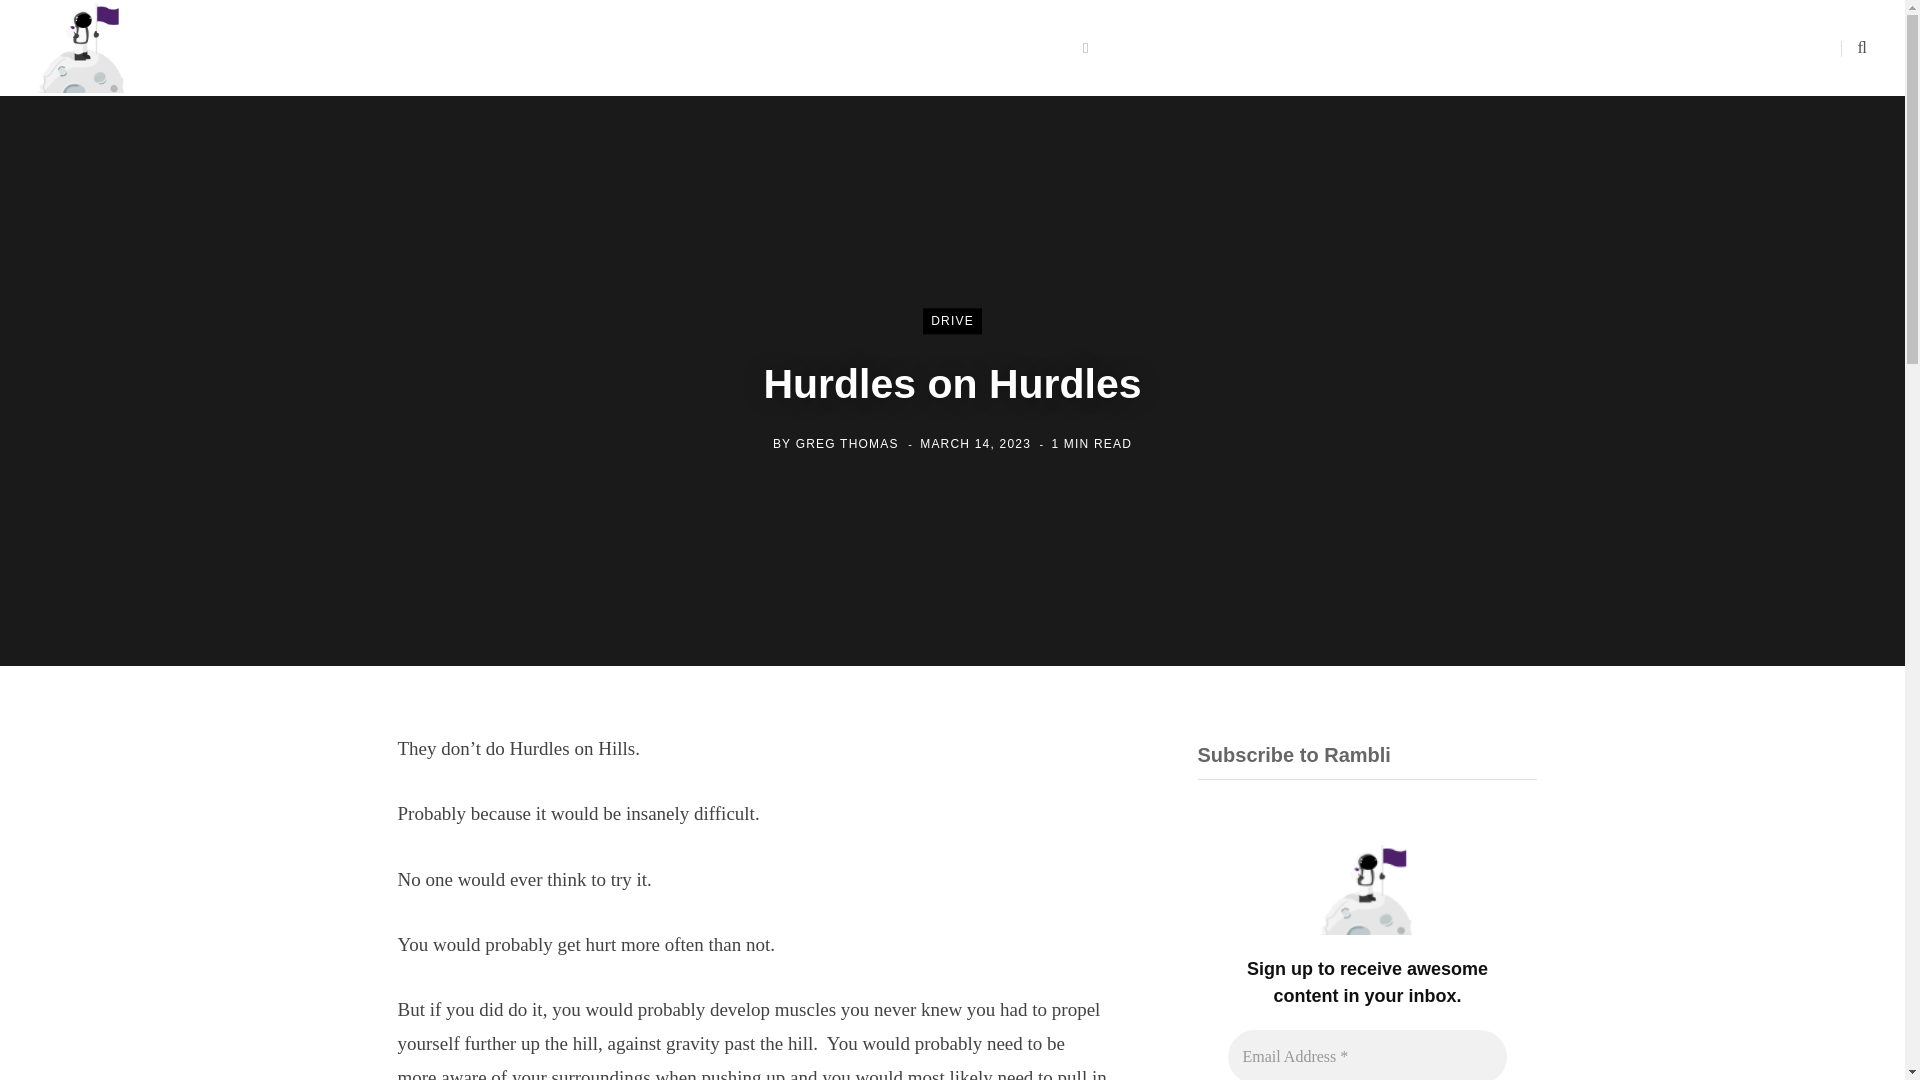 This screenshot has height=1080, width=1920. What do you see at coordinates (952, 320) in the screenshot?
I see `DRIVE` at bounding box center [952, 320].